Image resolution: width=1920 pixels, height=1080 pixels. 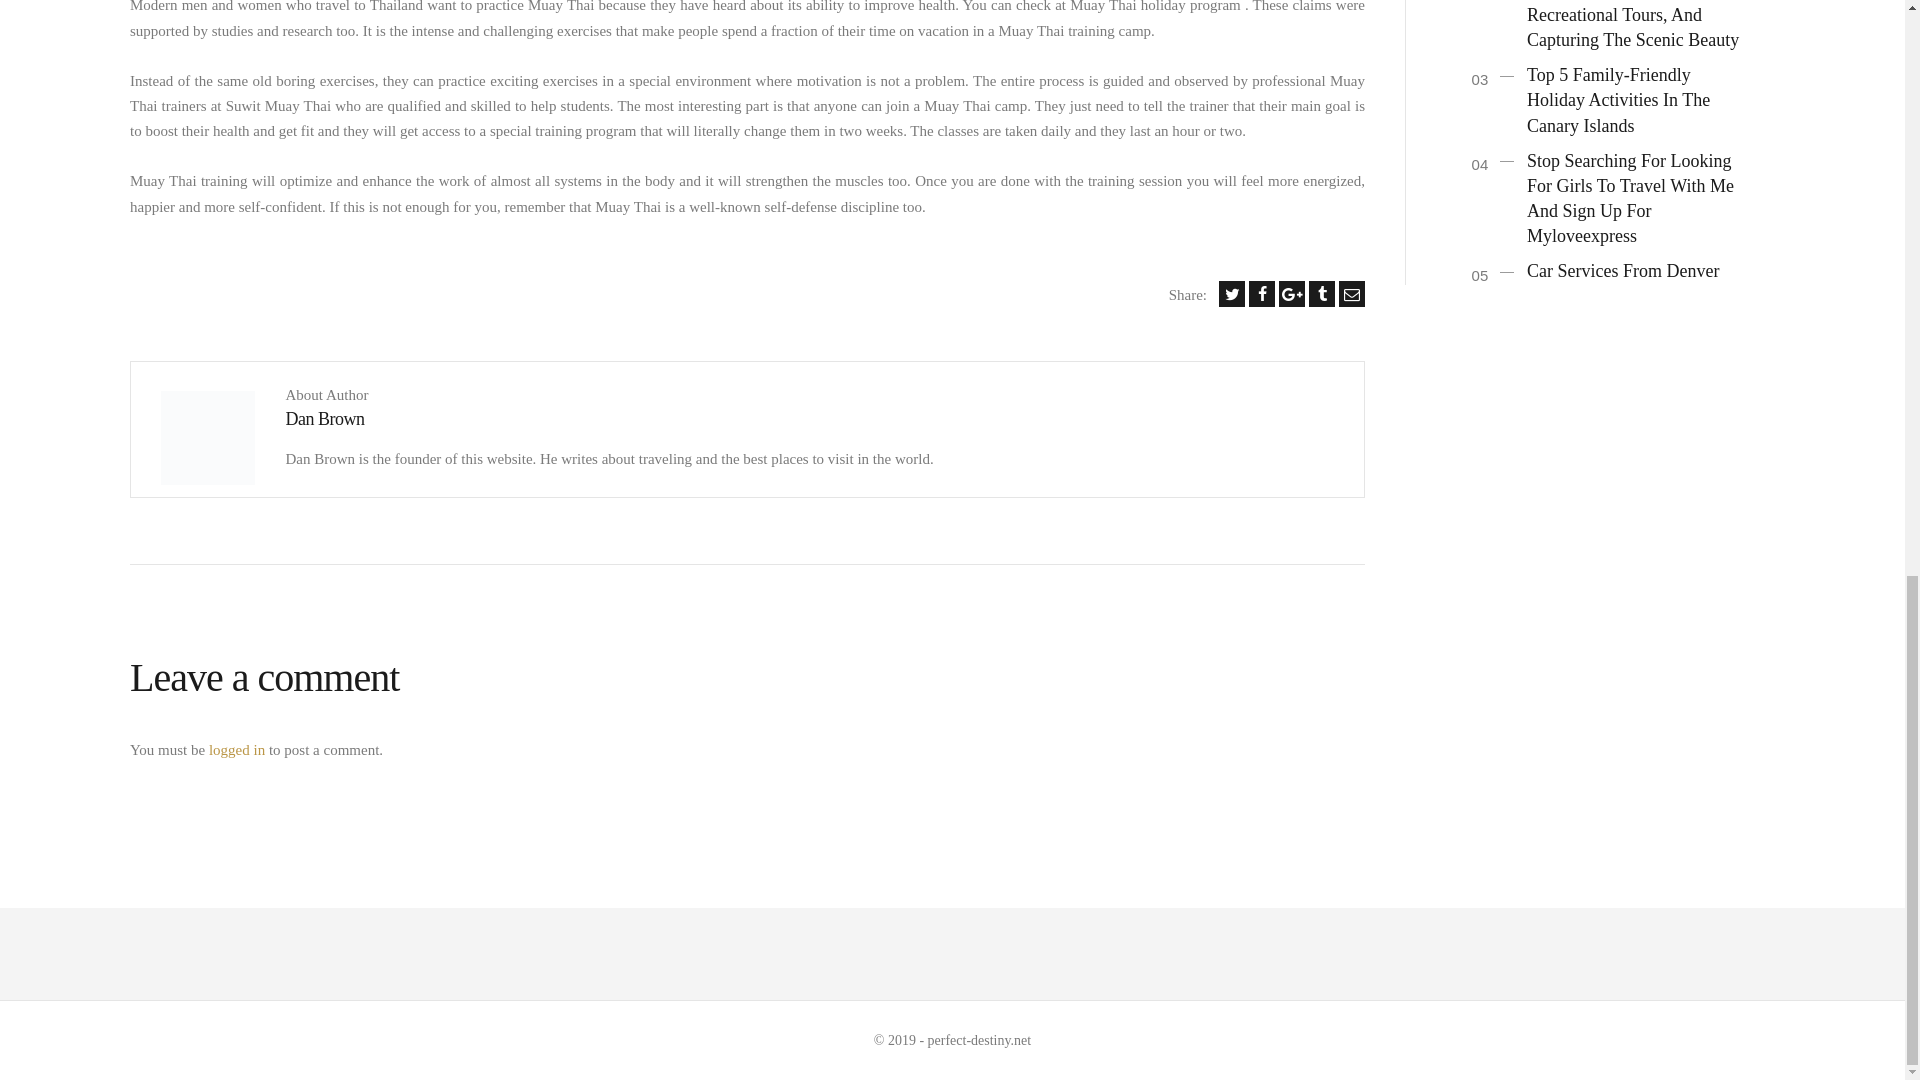 I want to click on logged in, so click(x=236, y=750).